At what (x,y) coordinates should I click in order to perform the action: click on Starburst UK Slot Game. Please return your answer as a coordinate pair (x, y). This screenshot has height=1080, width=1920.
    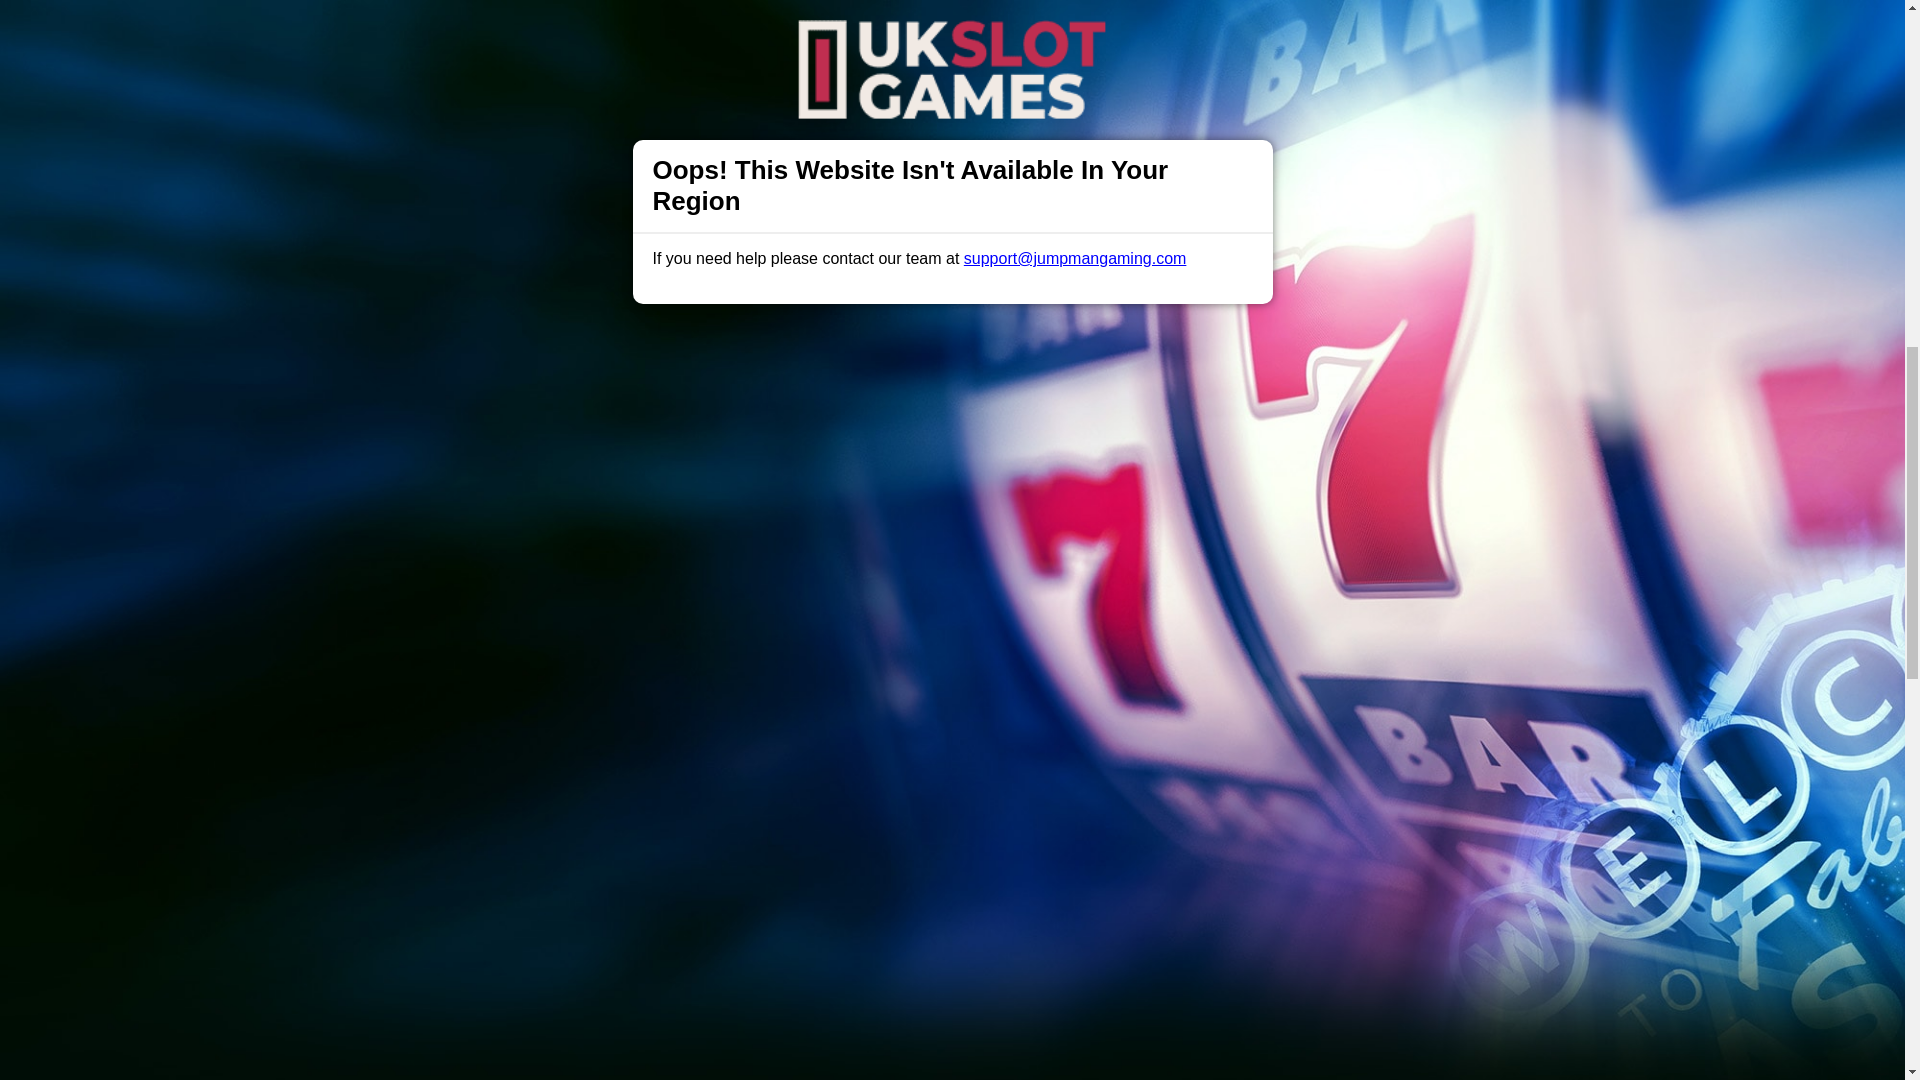
    Looking at the image, I should click on (952, 360).